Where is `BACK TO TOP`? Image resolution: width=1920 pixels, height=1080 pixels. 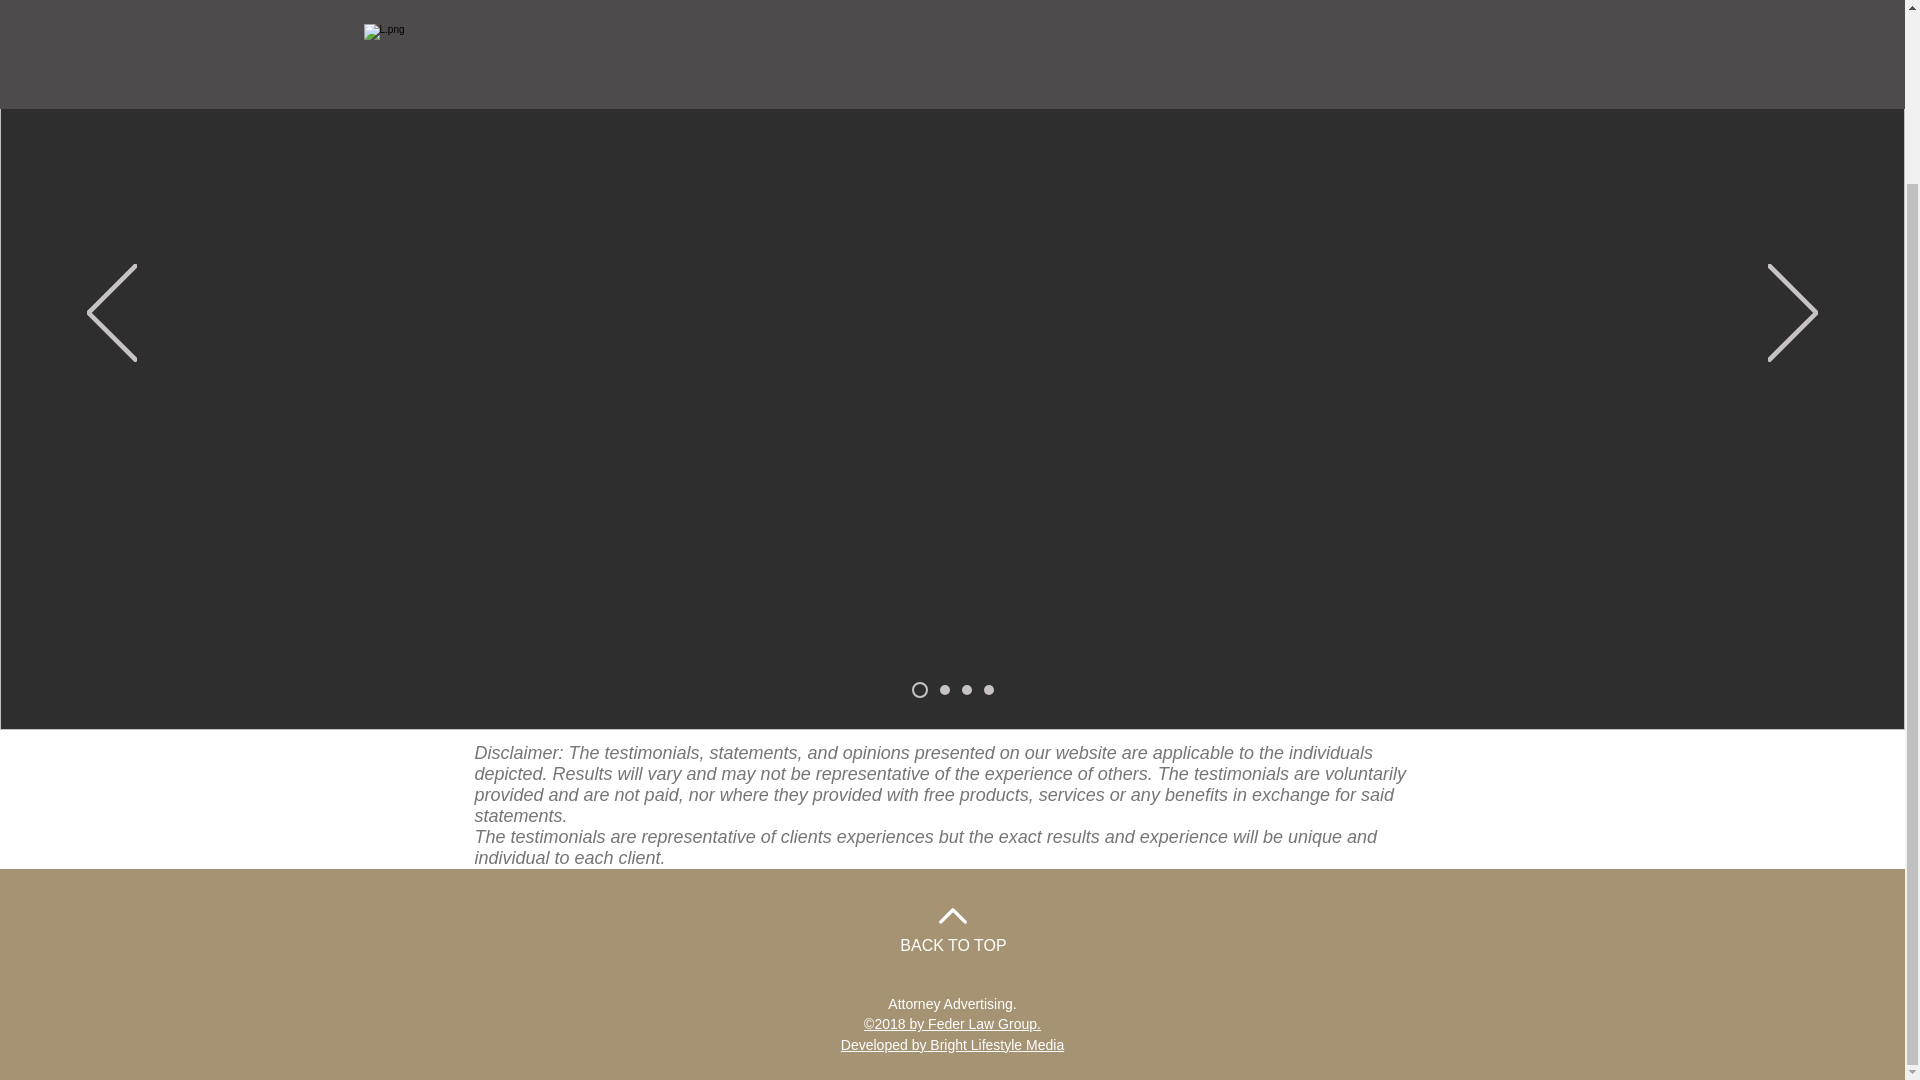 BACK TO TOP is located at coordinates (953, 945).